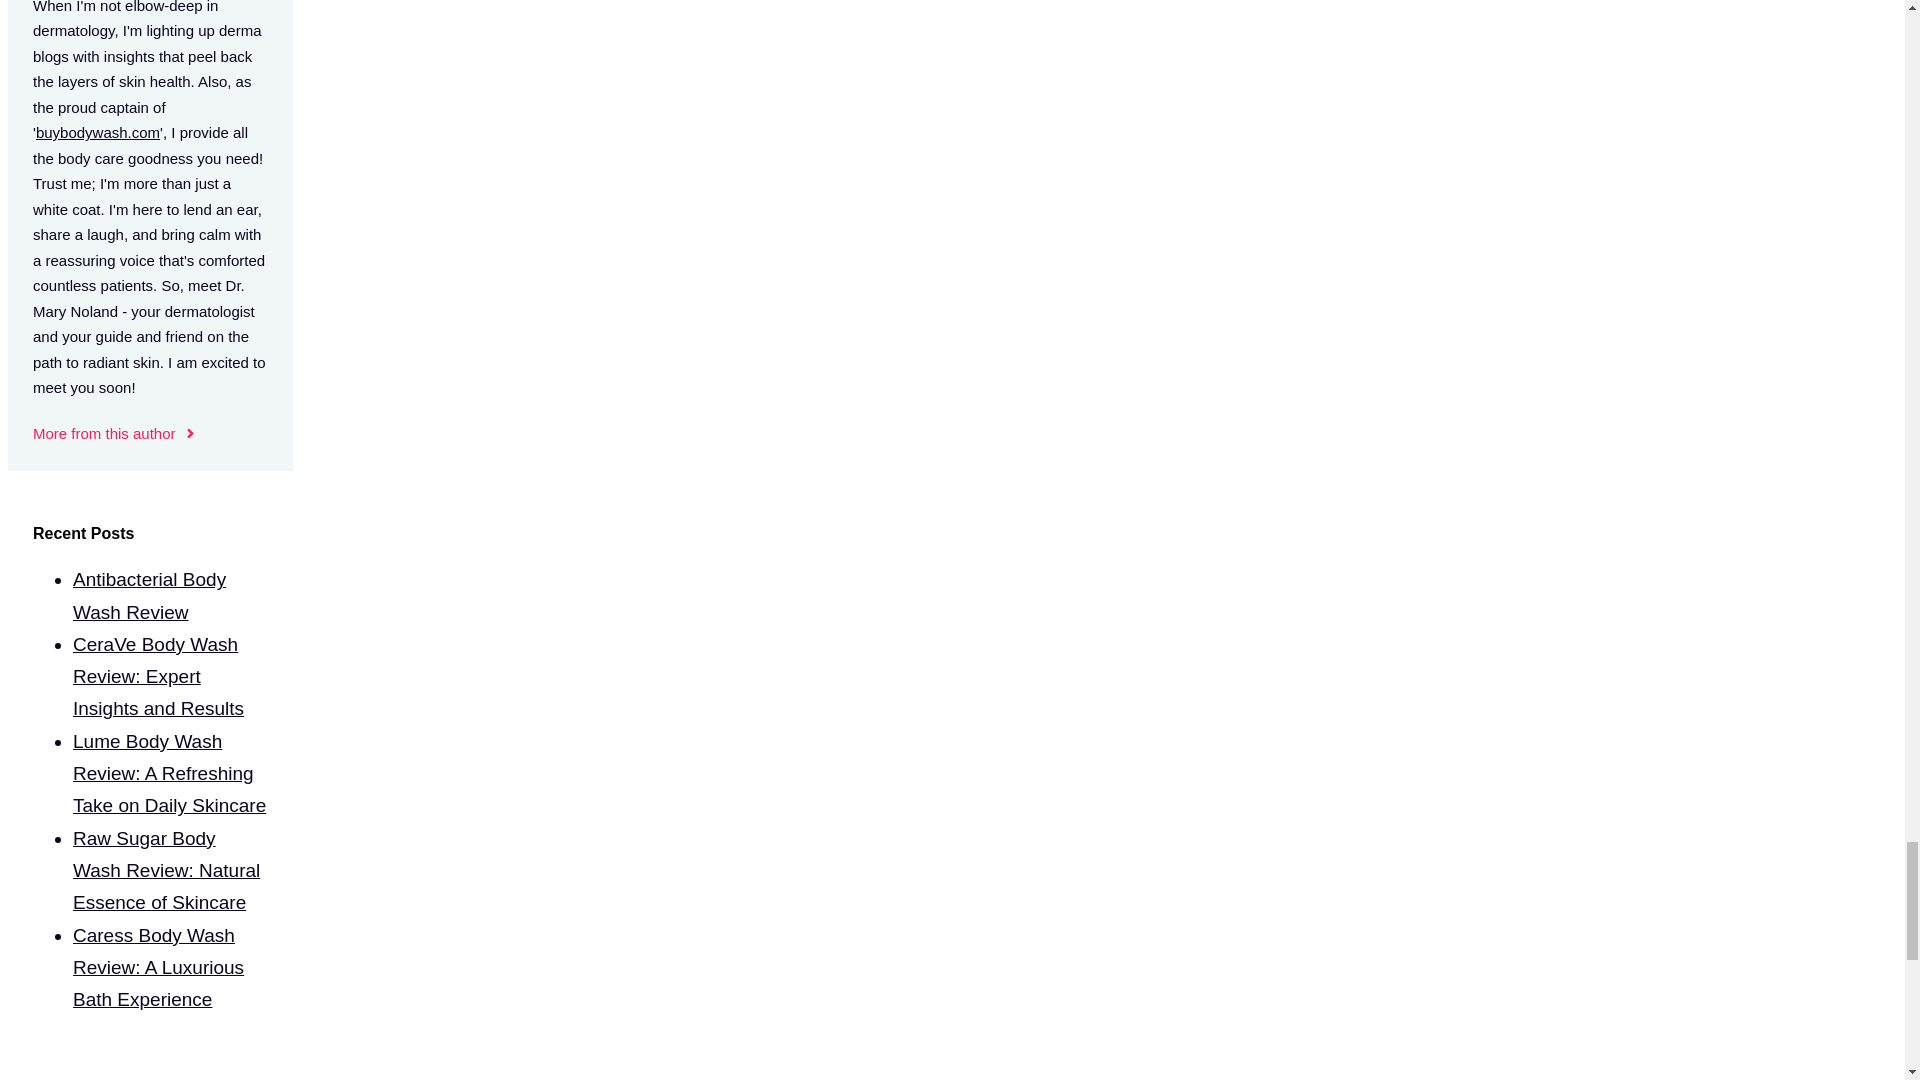 The height and width of the screenshot is (1080, 1920). I want to click on Caress Body Wash Review: A Luxurious Bath Experience, so click(158, 967).